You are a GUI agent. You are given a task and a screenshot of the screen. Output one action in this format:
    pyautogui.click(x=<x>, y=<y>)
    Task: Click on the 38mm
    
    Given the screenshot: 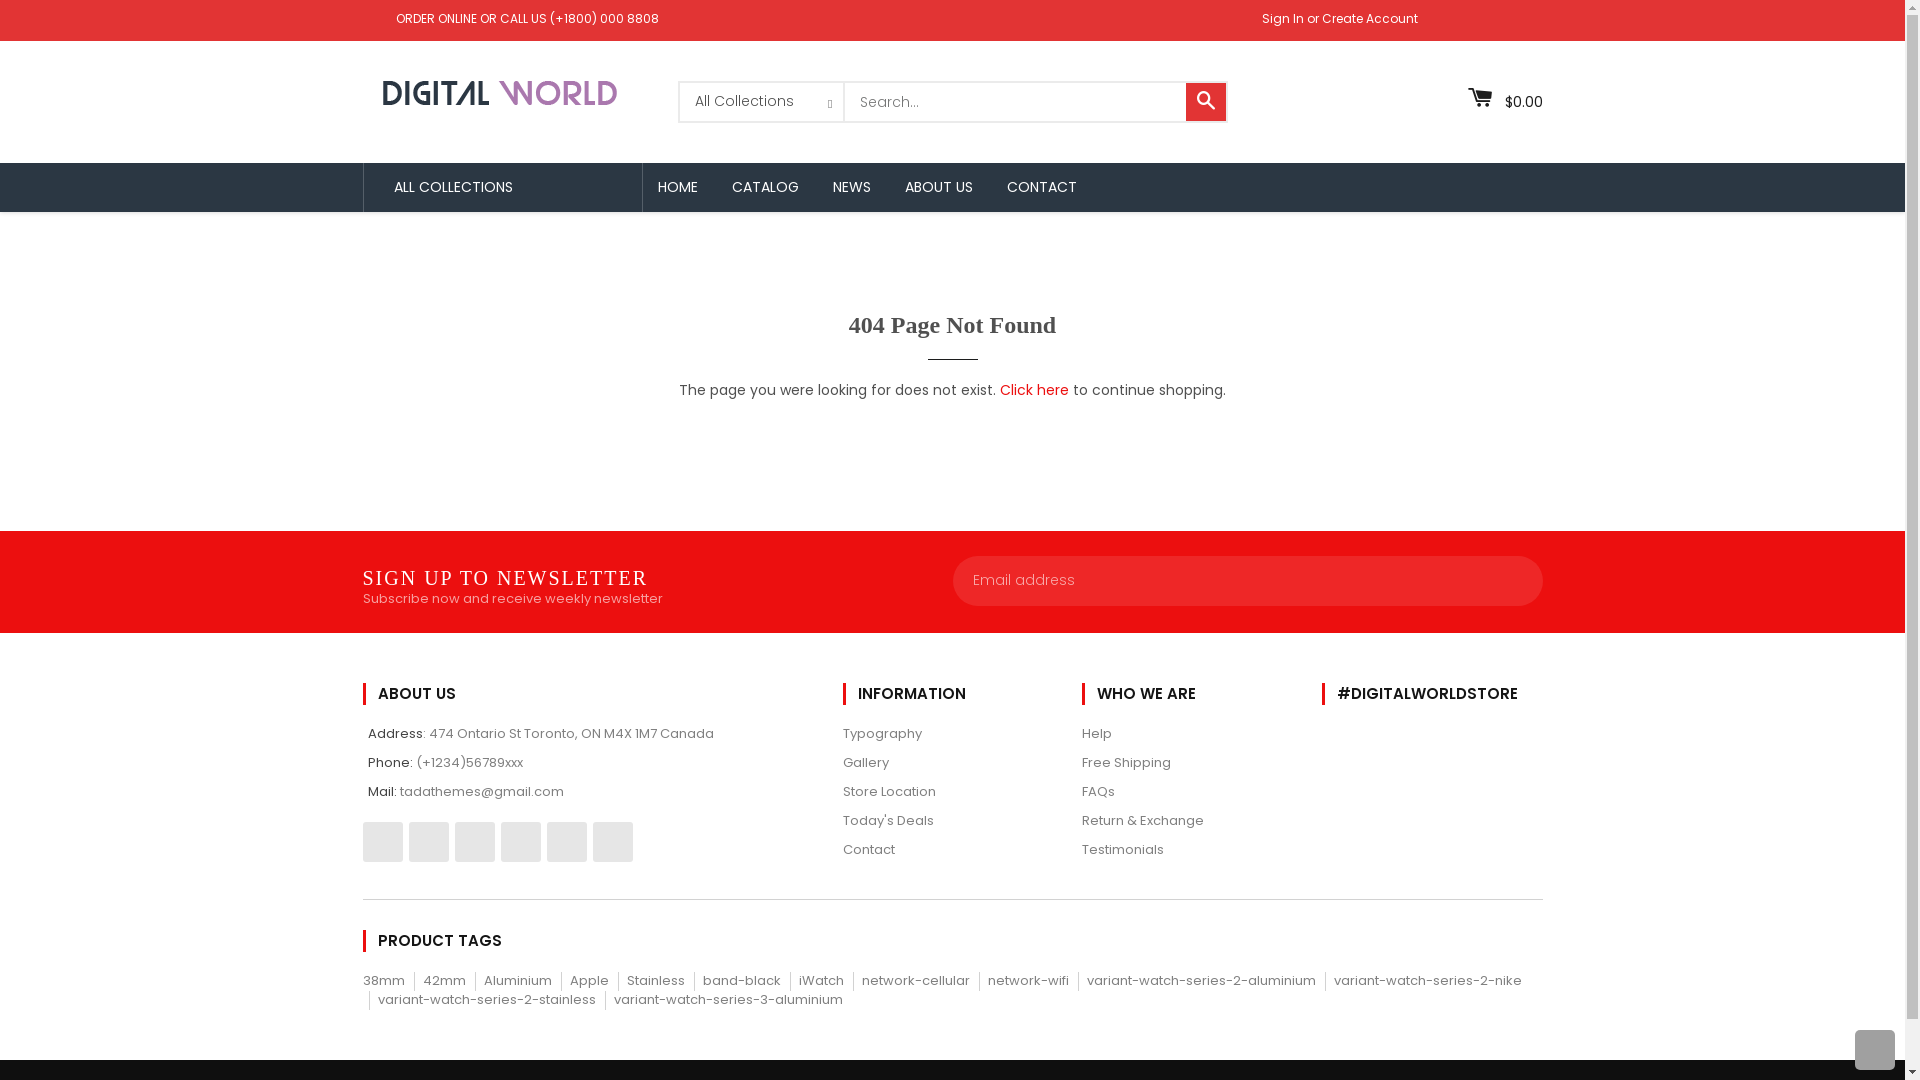 What is the action you would take?
    pyautogui.click(x=383, y=980)
    